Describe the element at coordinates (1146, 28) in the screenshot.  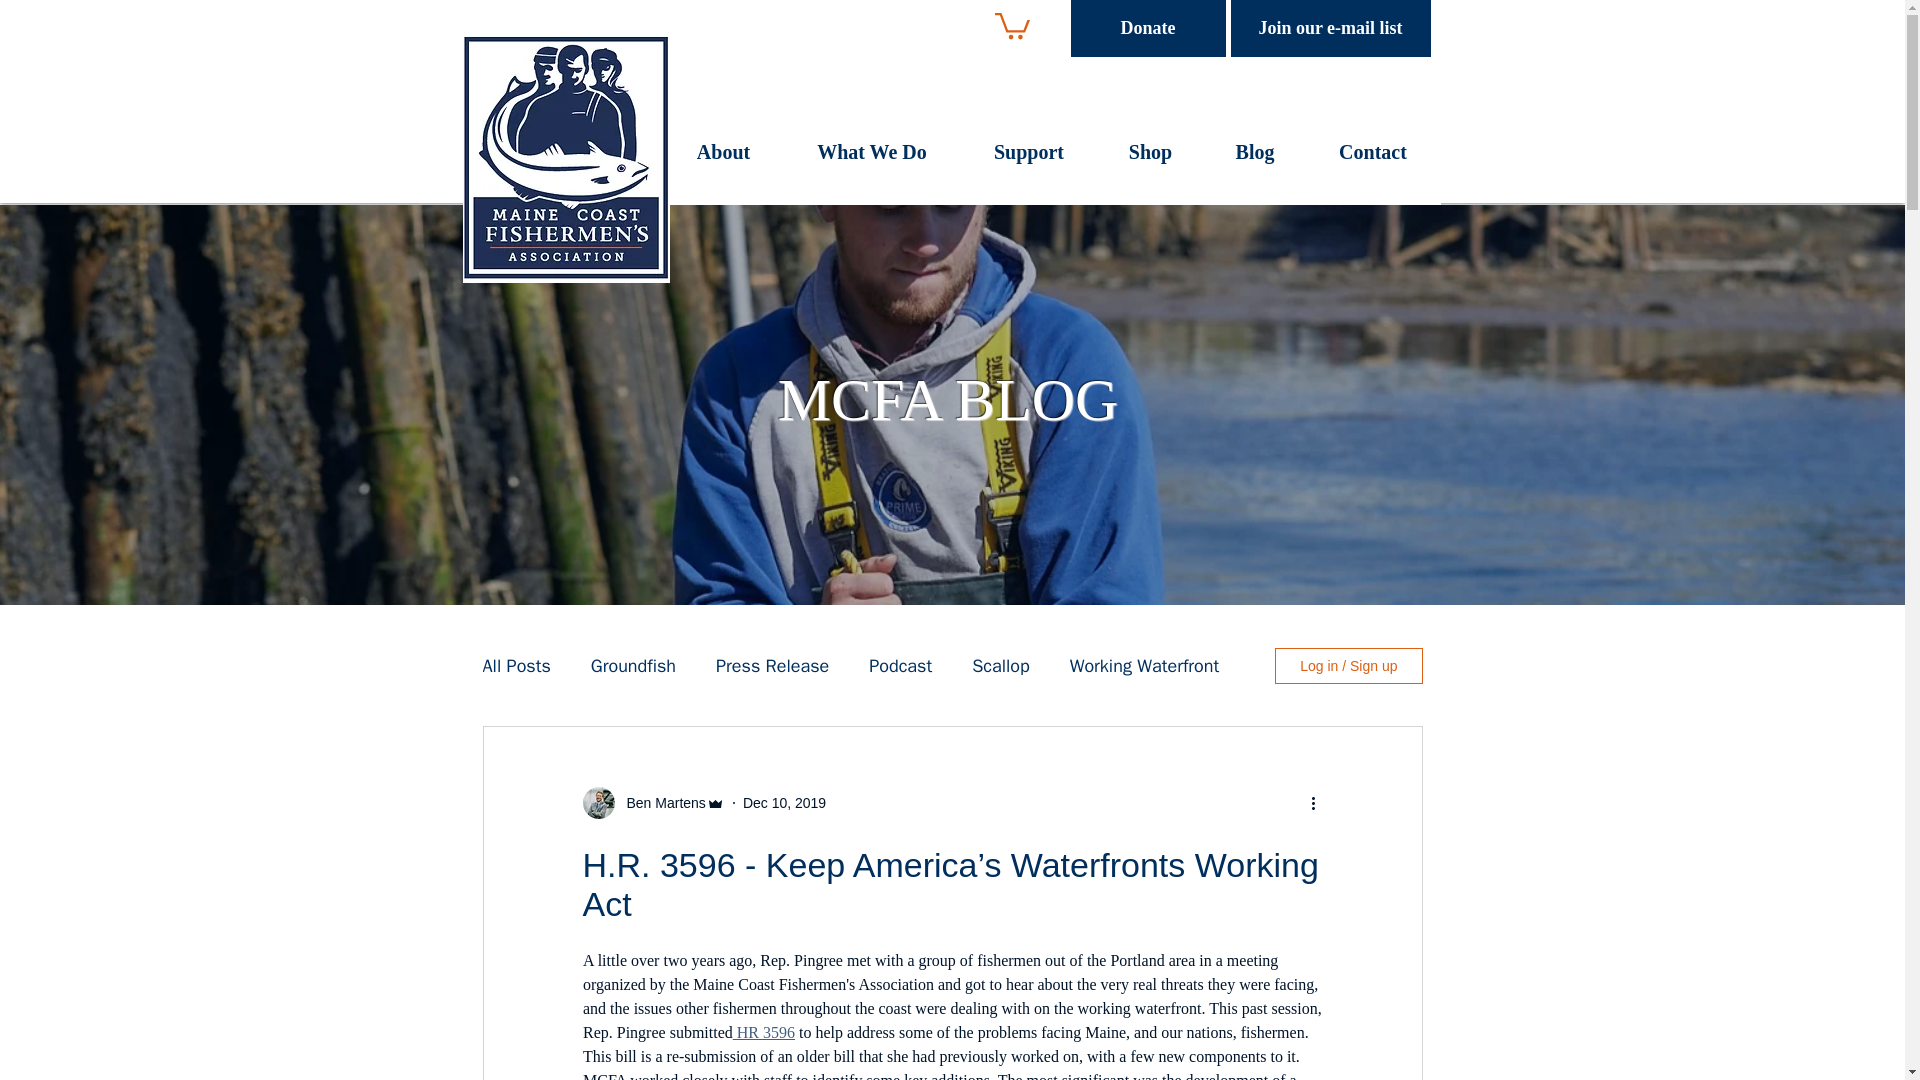
I see `Donate` at that location.